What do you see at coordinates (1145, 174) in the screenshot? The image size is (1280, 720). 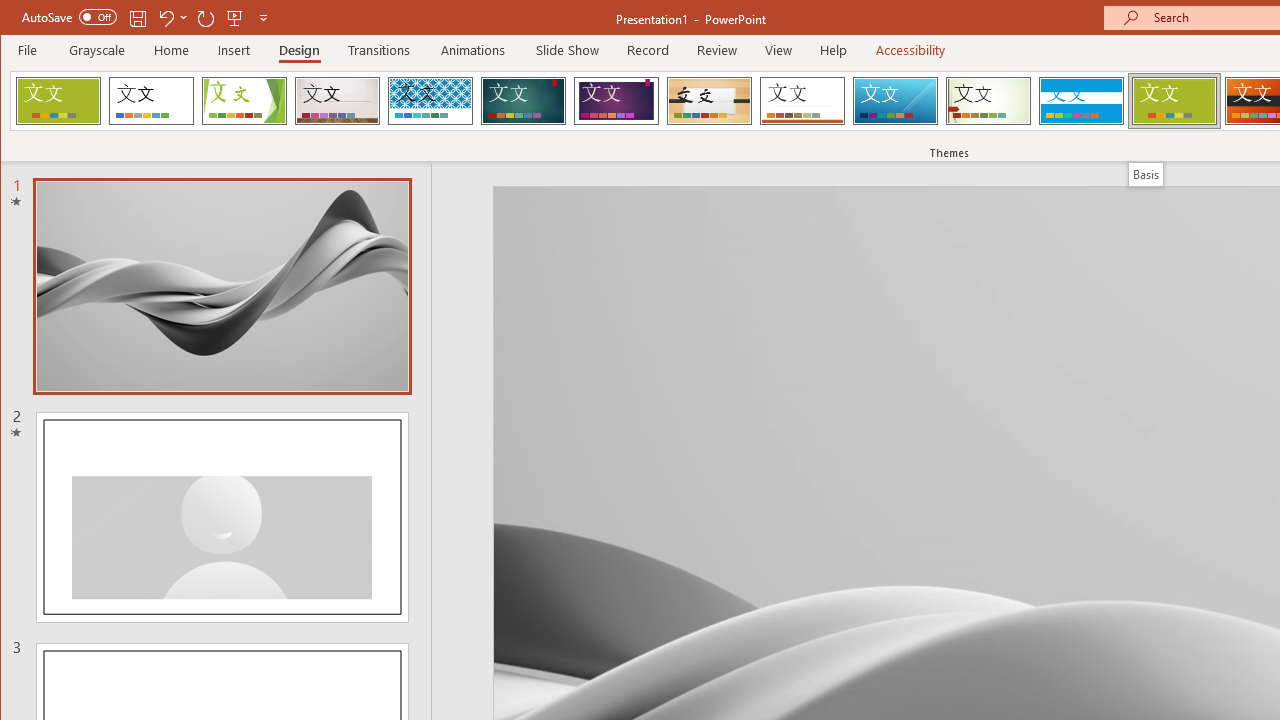 I see `Basis` at bounding box center [1145, 174].